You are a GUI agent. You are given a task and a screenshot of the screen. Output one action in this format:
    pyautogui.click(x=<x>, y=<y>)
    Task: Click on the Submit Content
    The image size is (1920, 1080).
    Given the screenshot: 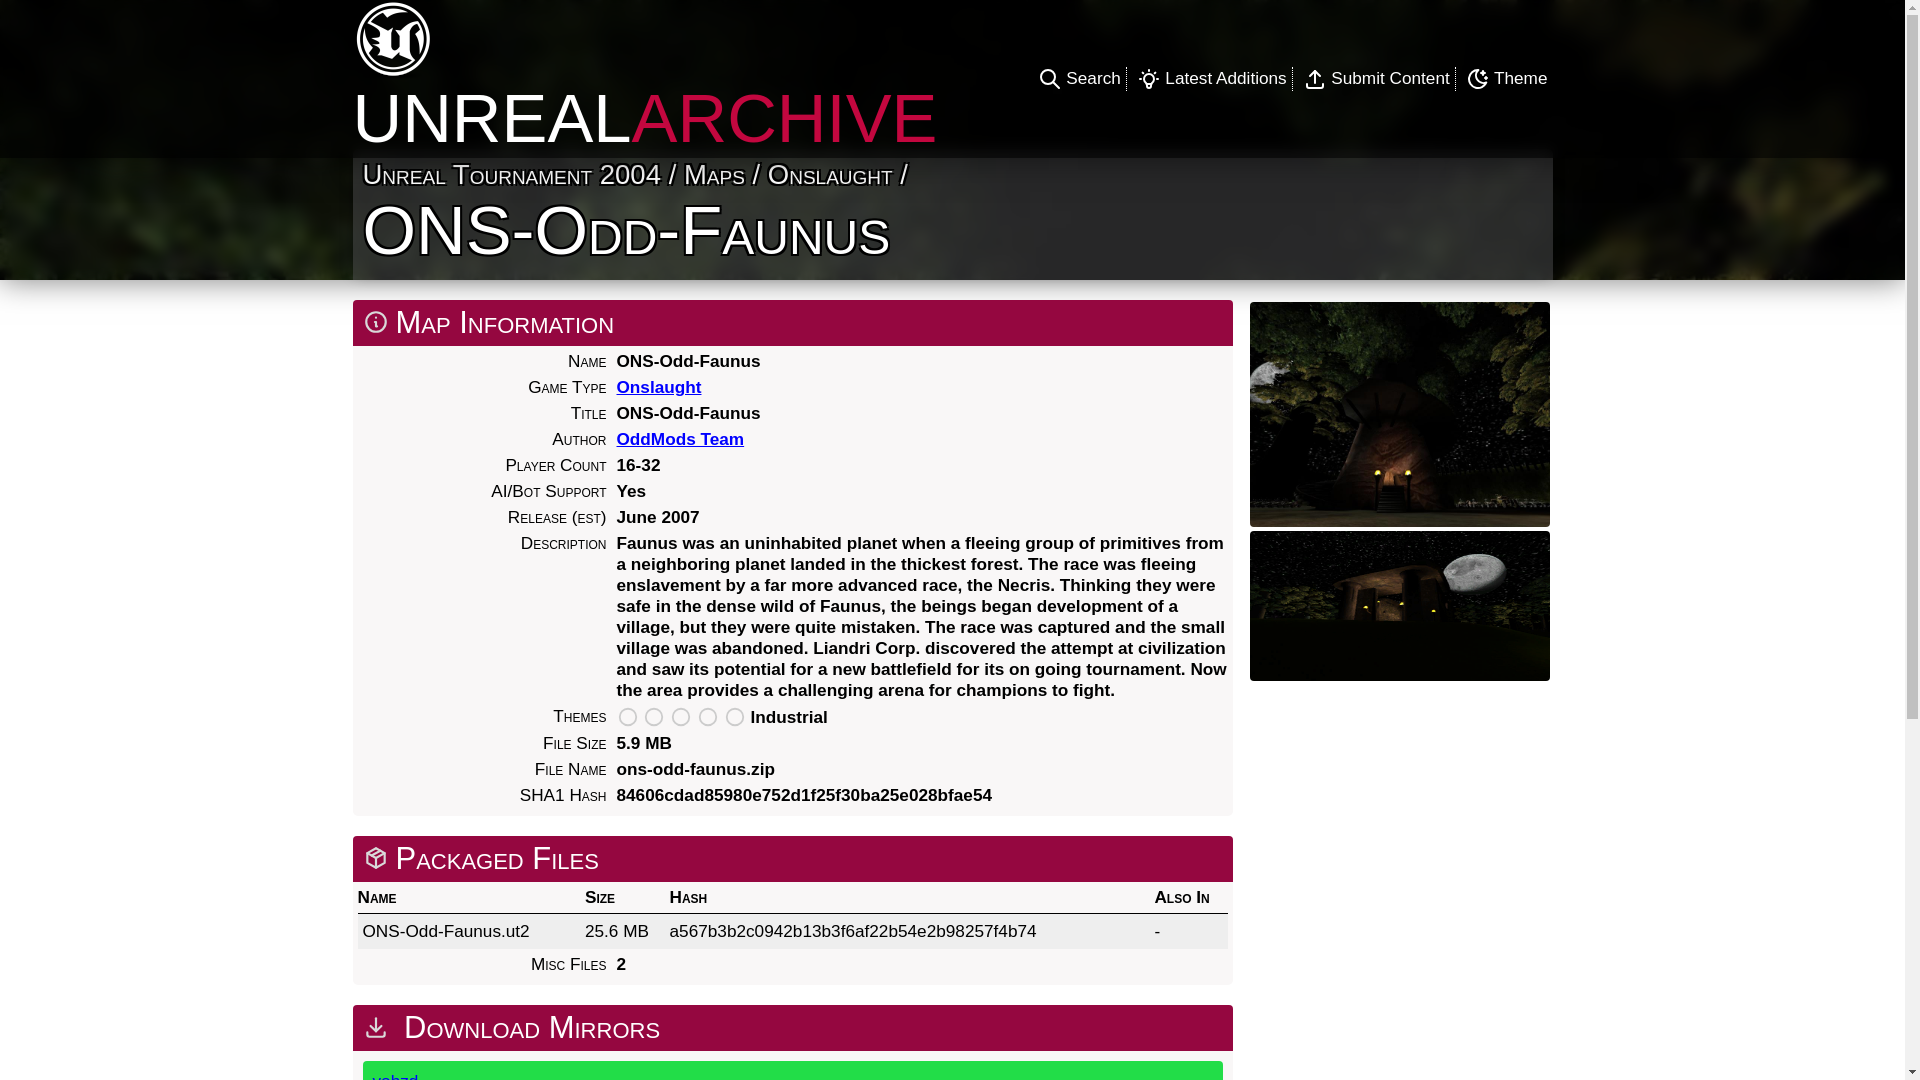 What is the action you would take?
    pyautogui.click(x=1376, y=77)
    